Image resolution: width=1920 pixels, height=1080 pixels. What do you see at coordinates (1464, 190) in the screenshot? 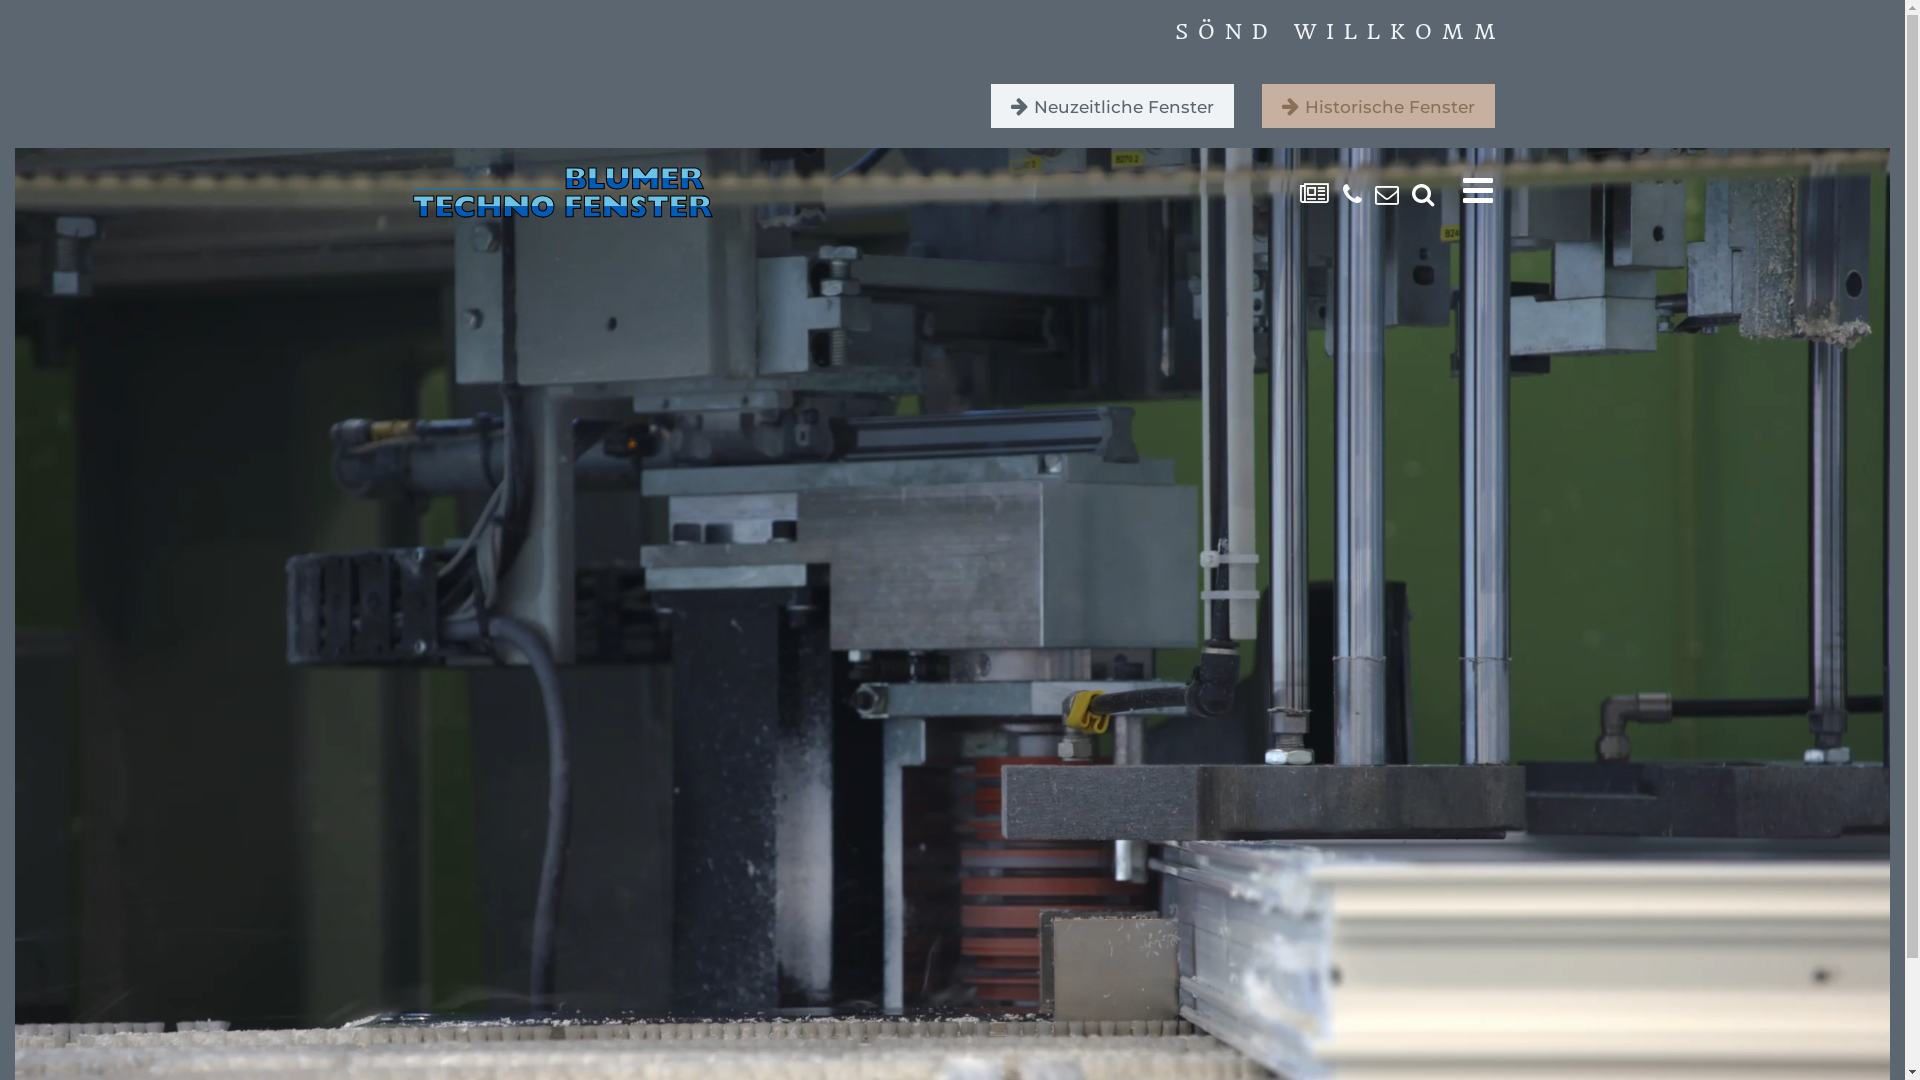
I see `   ` at bounding box center [1464, 190].